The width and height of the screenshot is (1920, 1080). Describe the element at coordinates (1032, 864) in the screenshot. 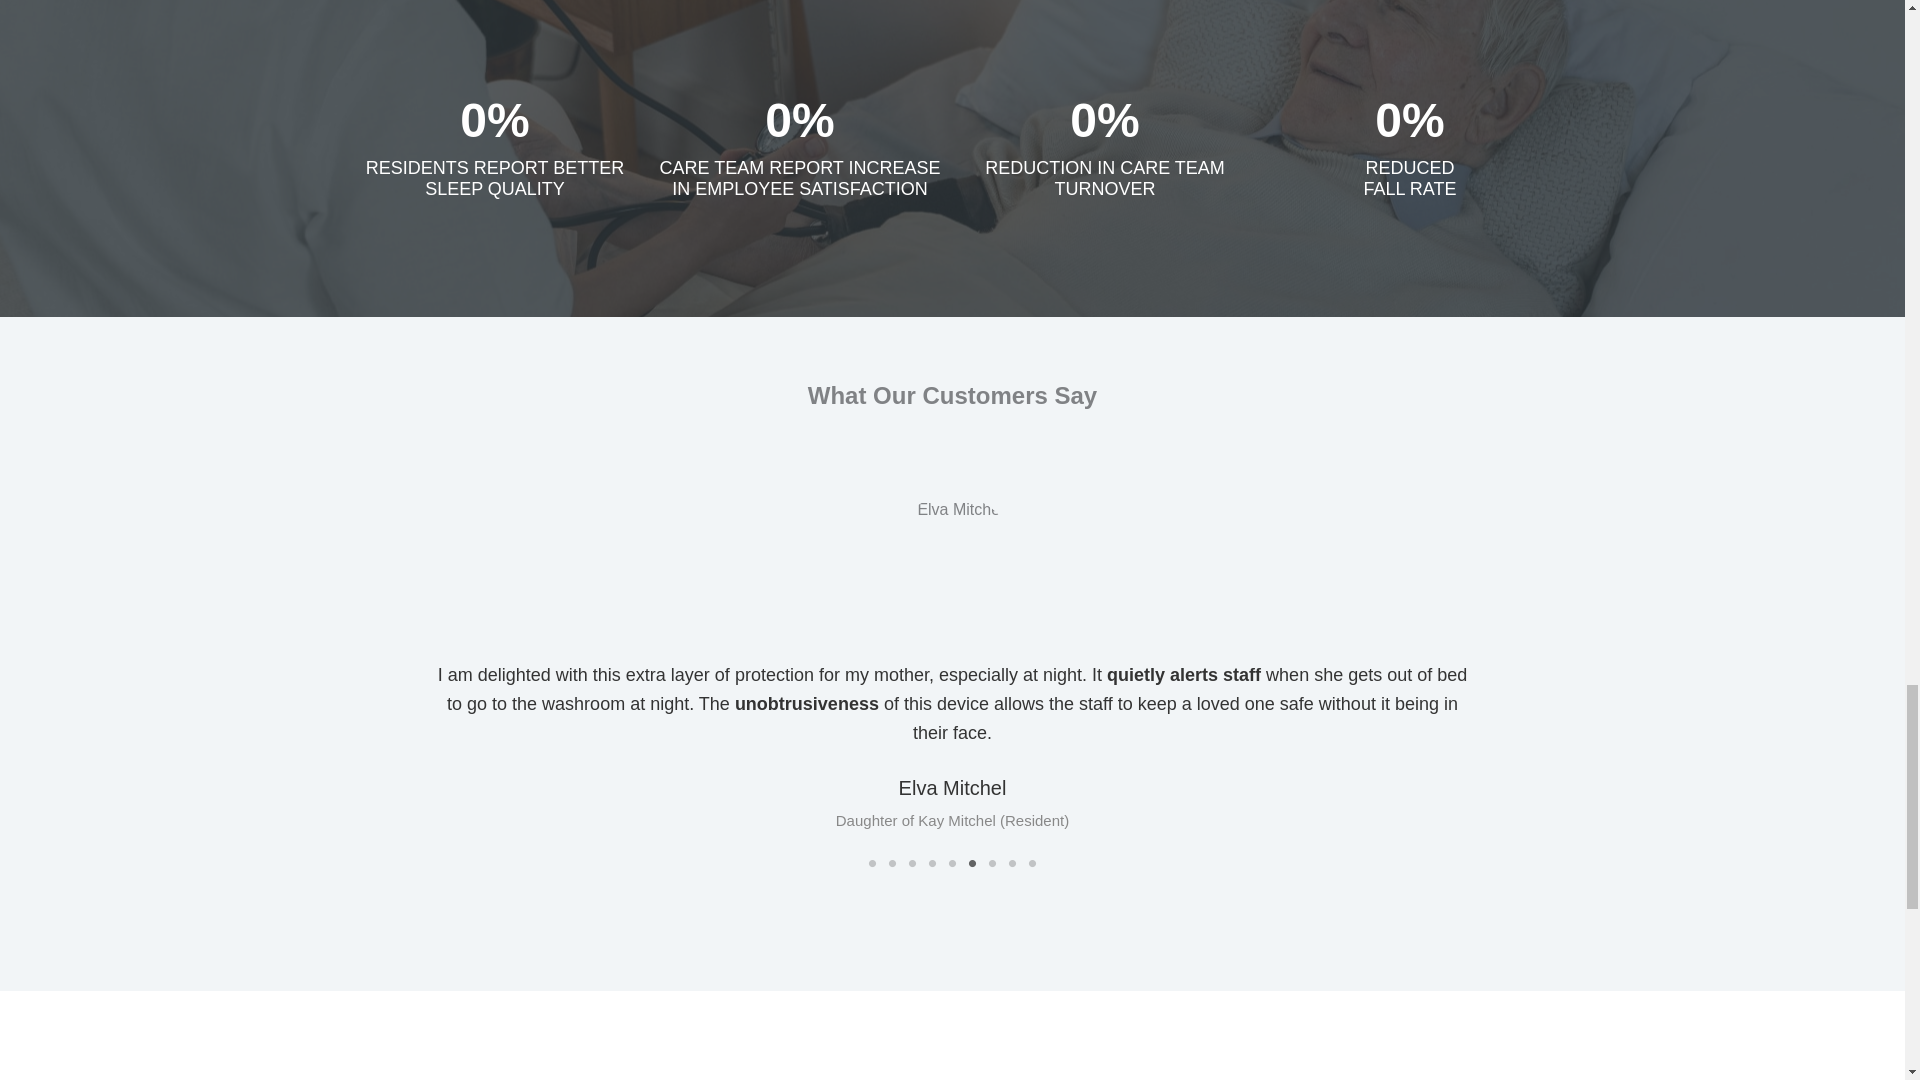

I see `9` at that location.